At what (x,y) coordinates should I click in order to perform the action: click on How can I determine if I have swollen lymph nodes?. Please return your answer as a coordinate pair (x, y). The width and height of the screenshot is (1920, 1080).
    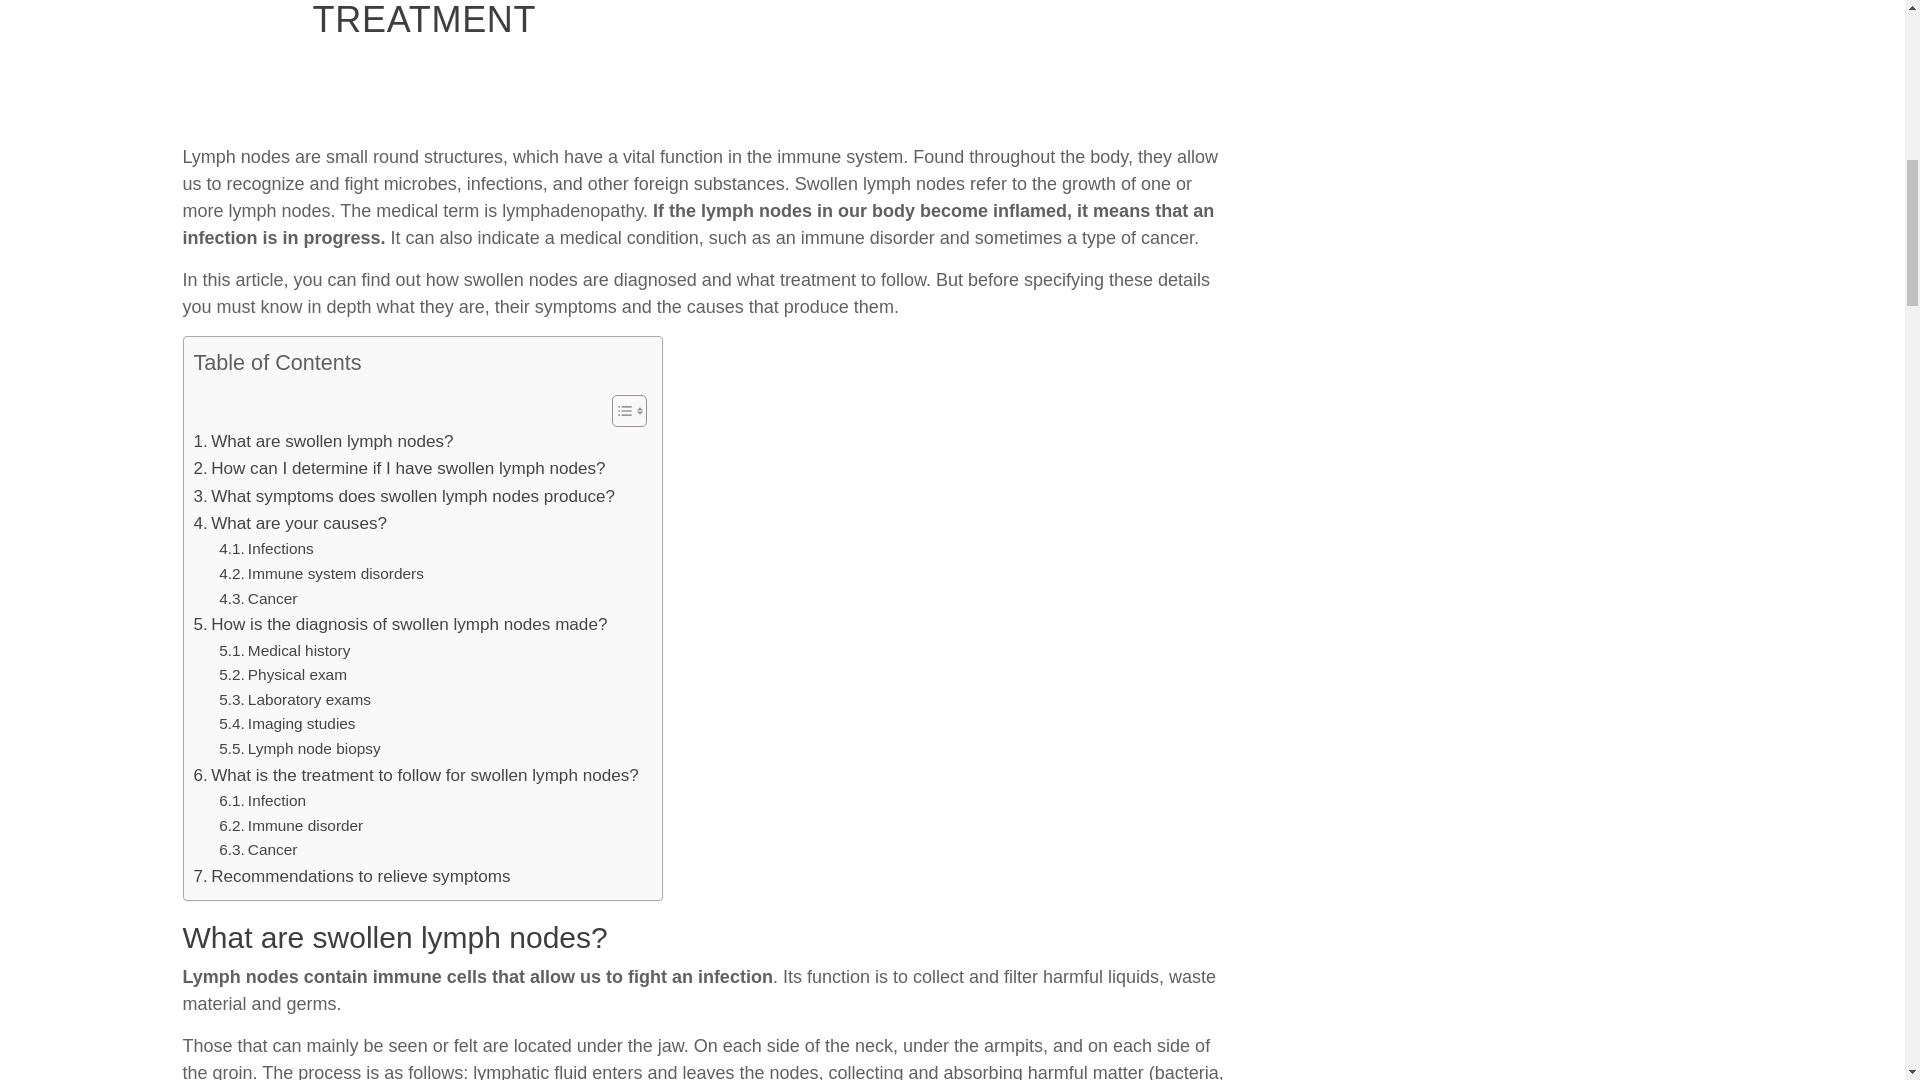
    Looking at the image, I should click on (400, 468).